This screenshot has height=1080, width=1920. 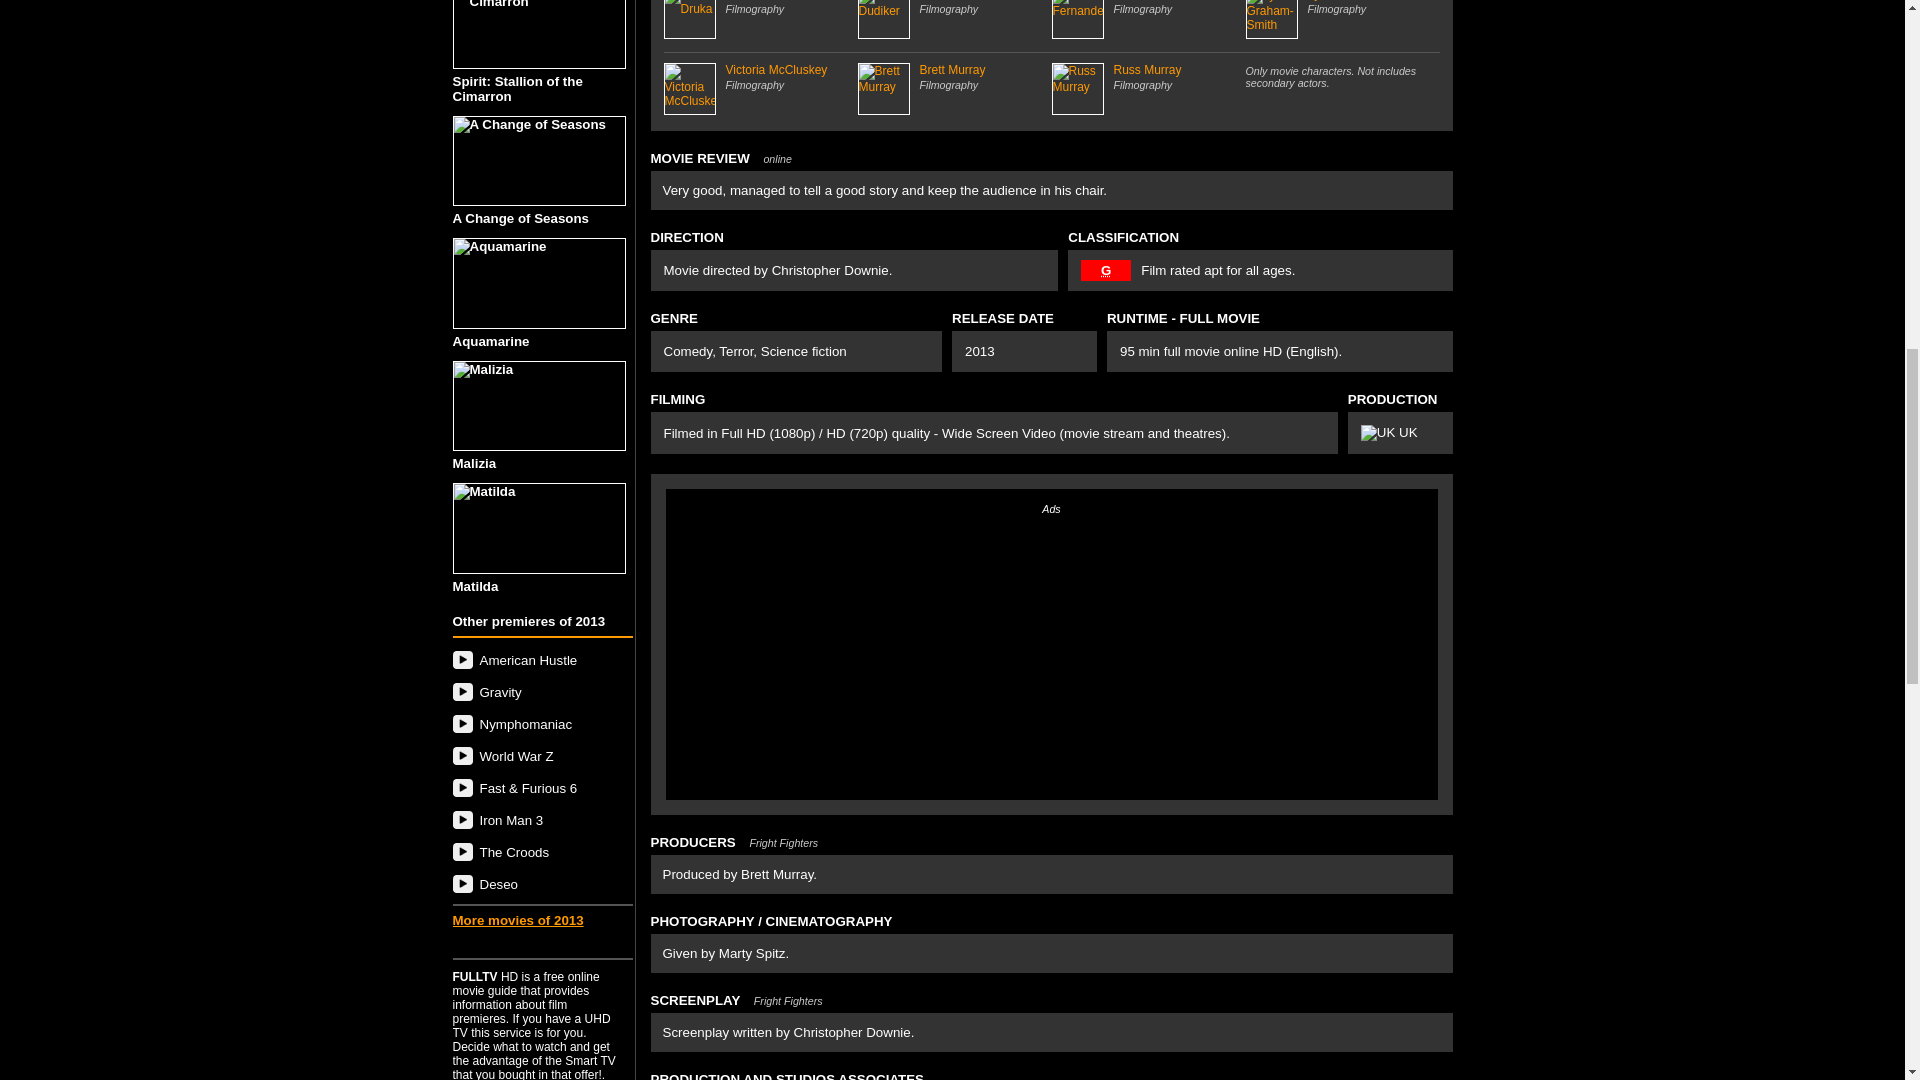 What do you see at coordinates (538, 406) in the screenshot?
I see `Malizia, movie` at bounding box center [538, 406].